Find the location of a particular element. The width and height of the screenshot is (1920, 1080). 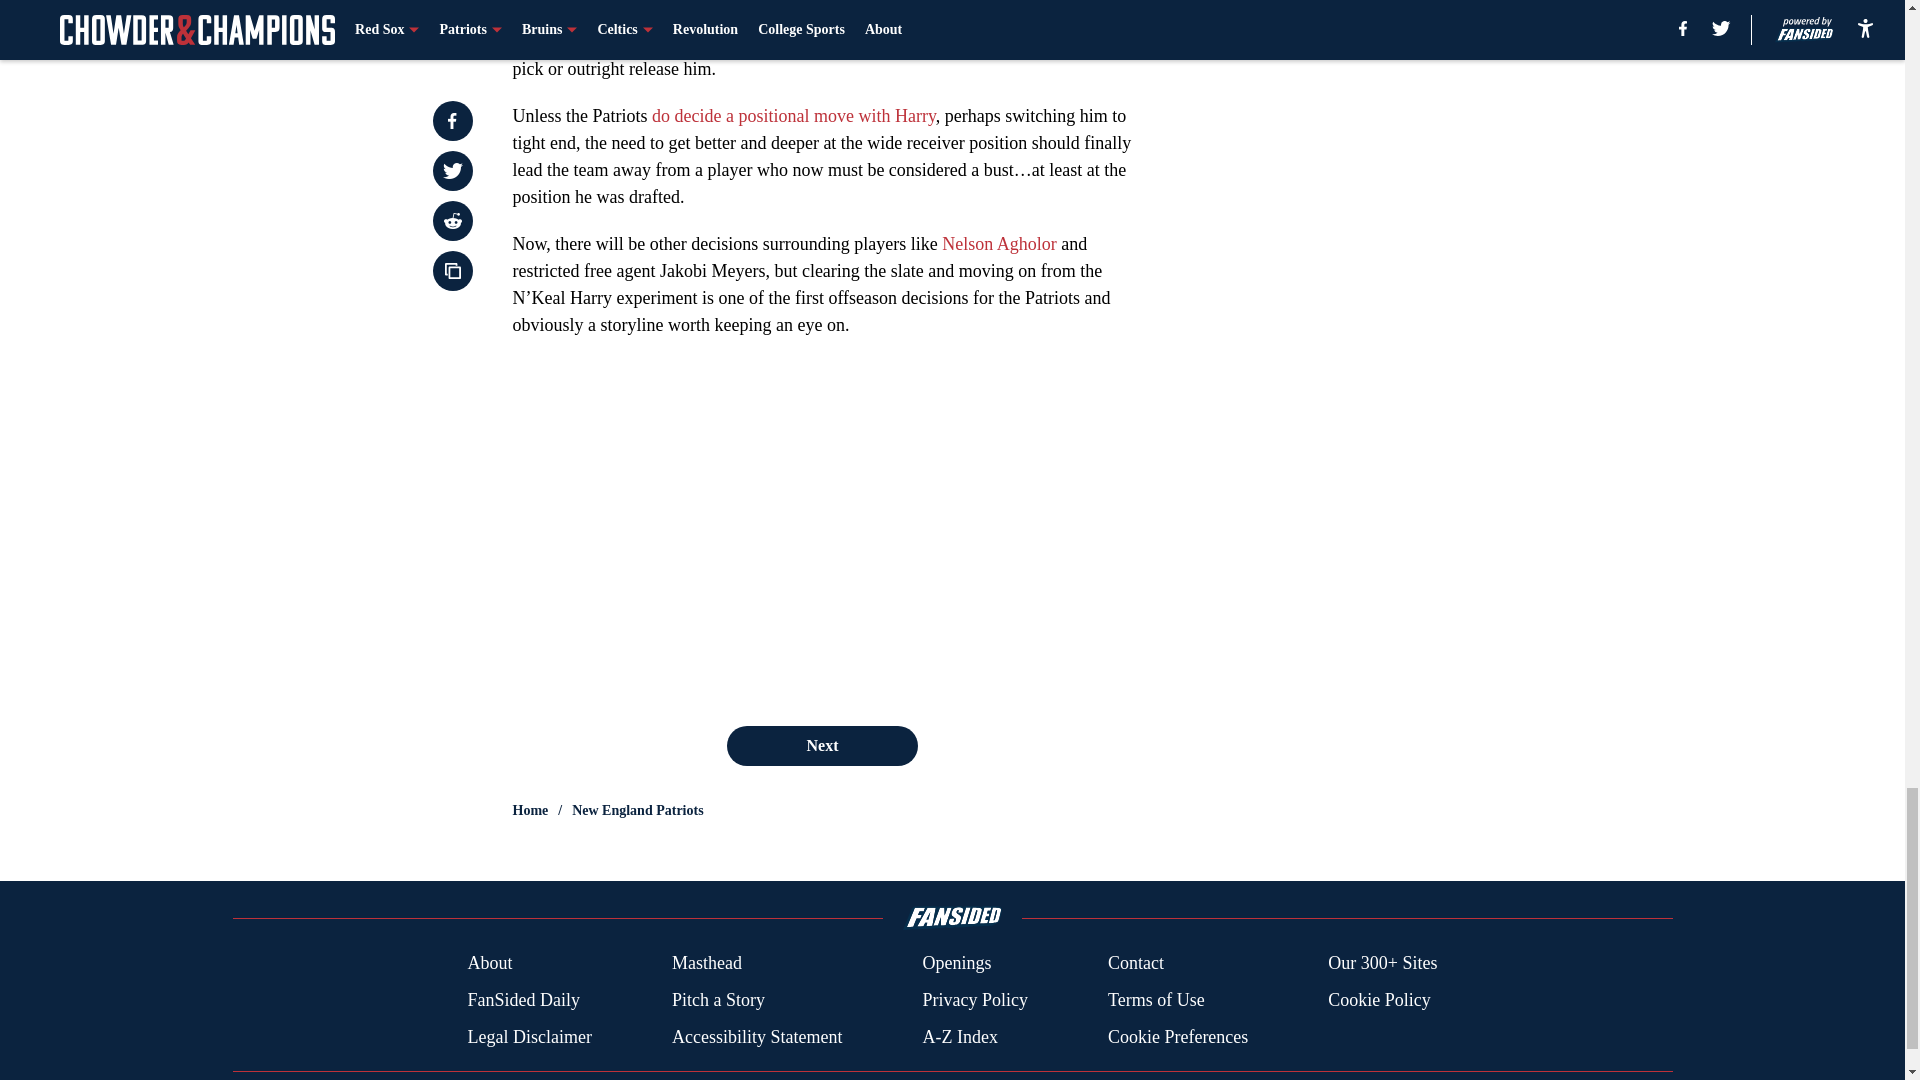

do decide a positional move with Harry is located at coordinates (794, 422).